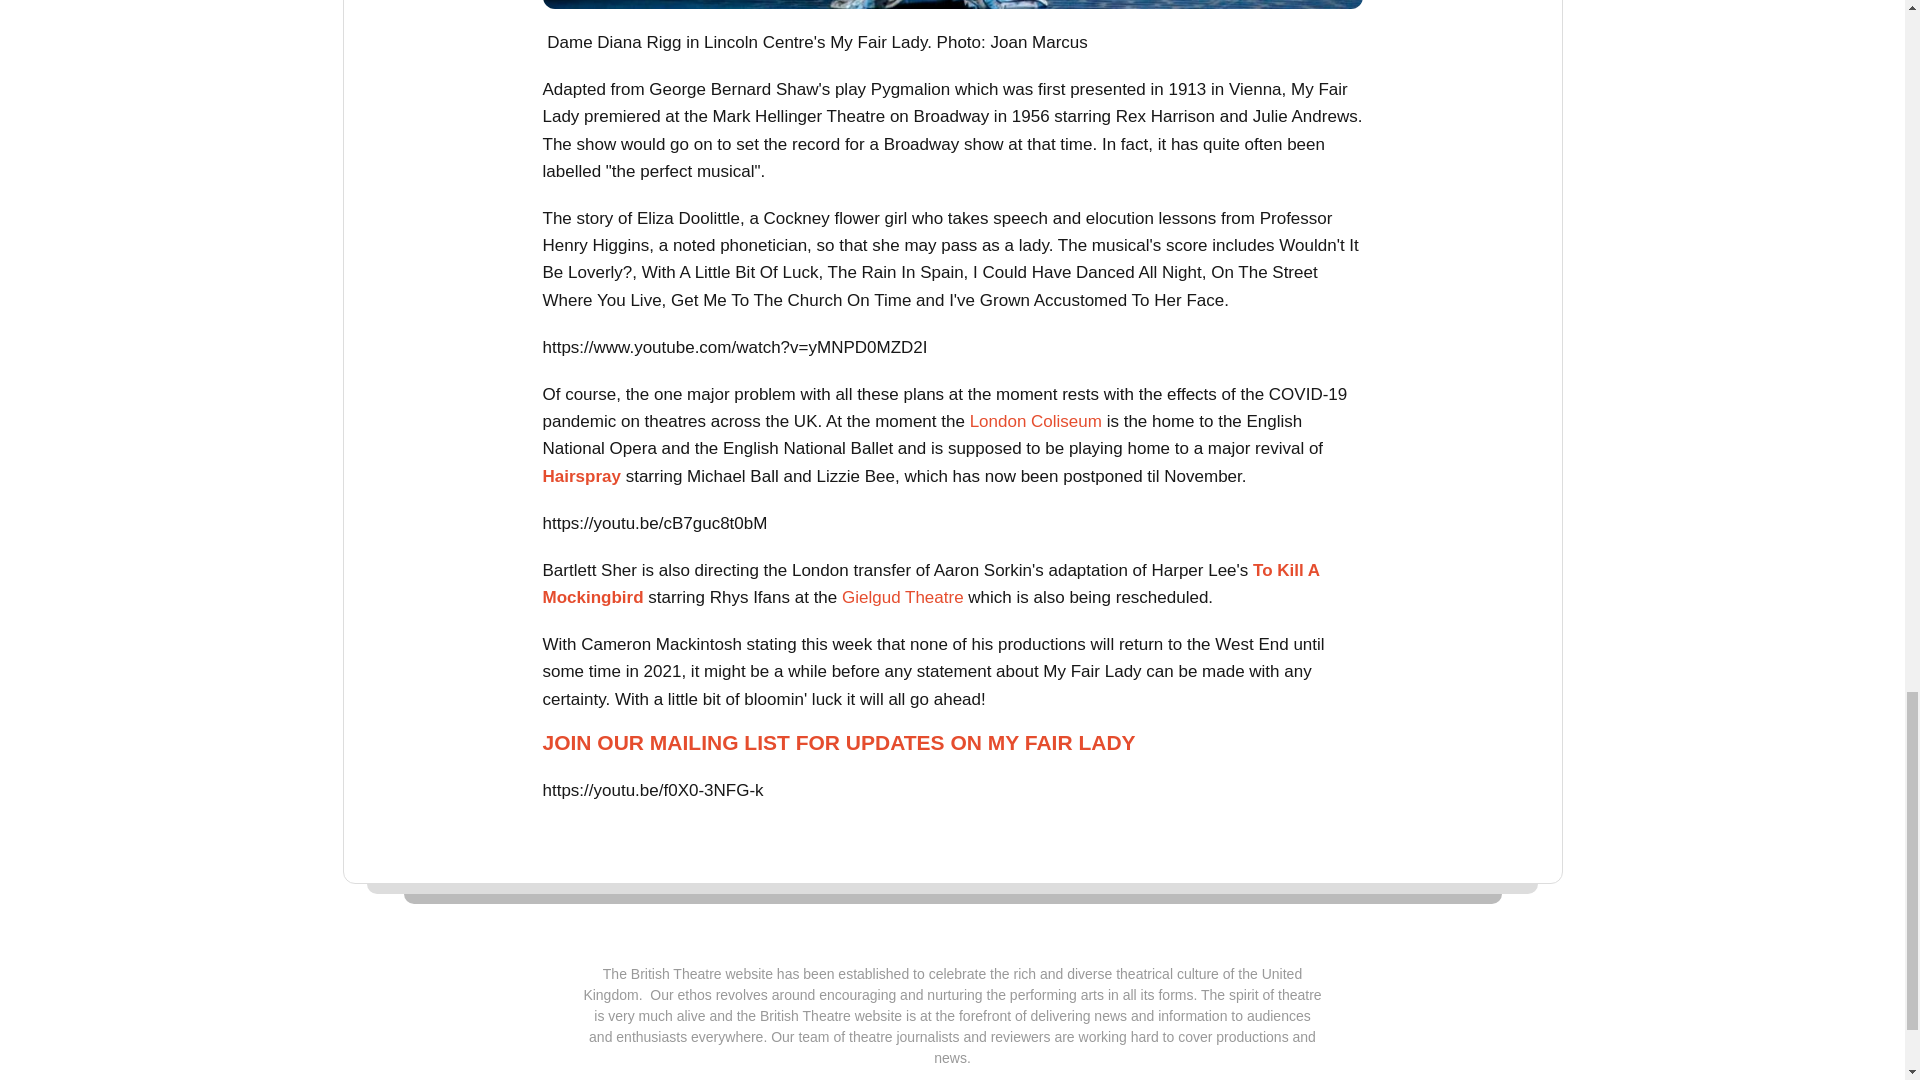 The height and width of the screenshot is (1080, 1920). Describe the element at coordinates (902, 596) in the screenshot. I see `Gielgud Theatre` at that location.